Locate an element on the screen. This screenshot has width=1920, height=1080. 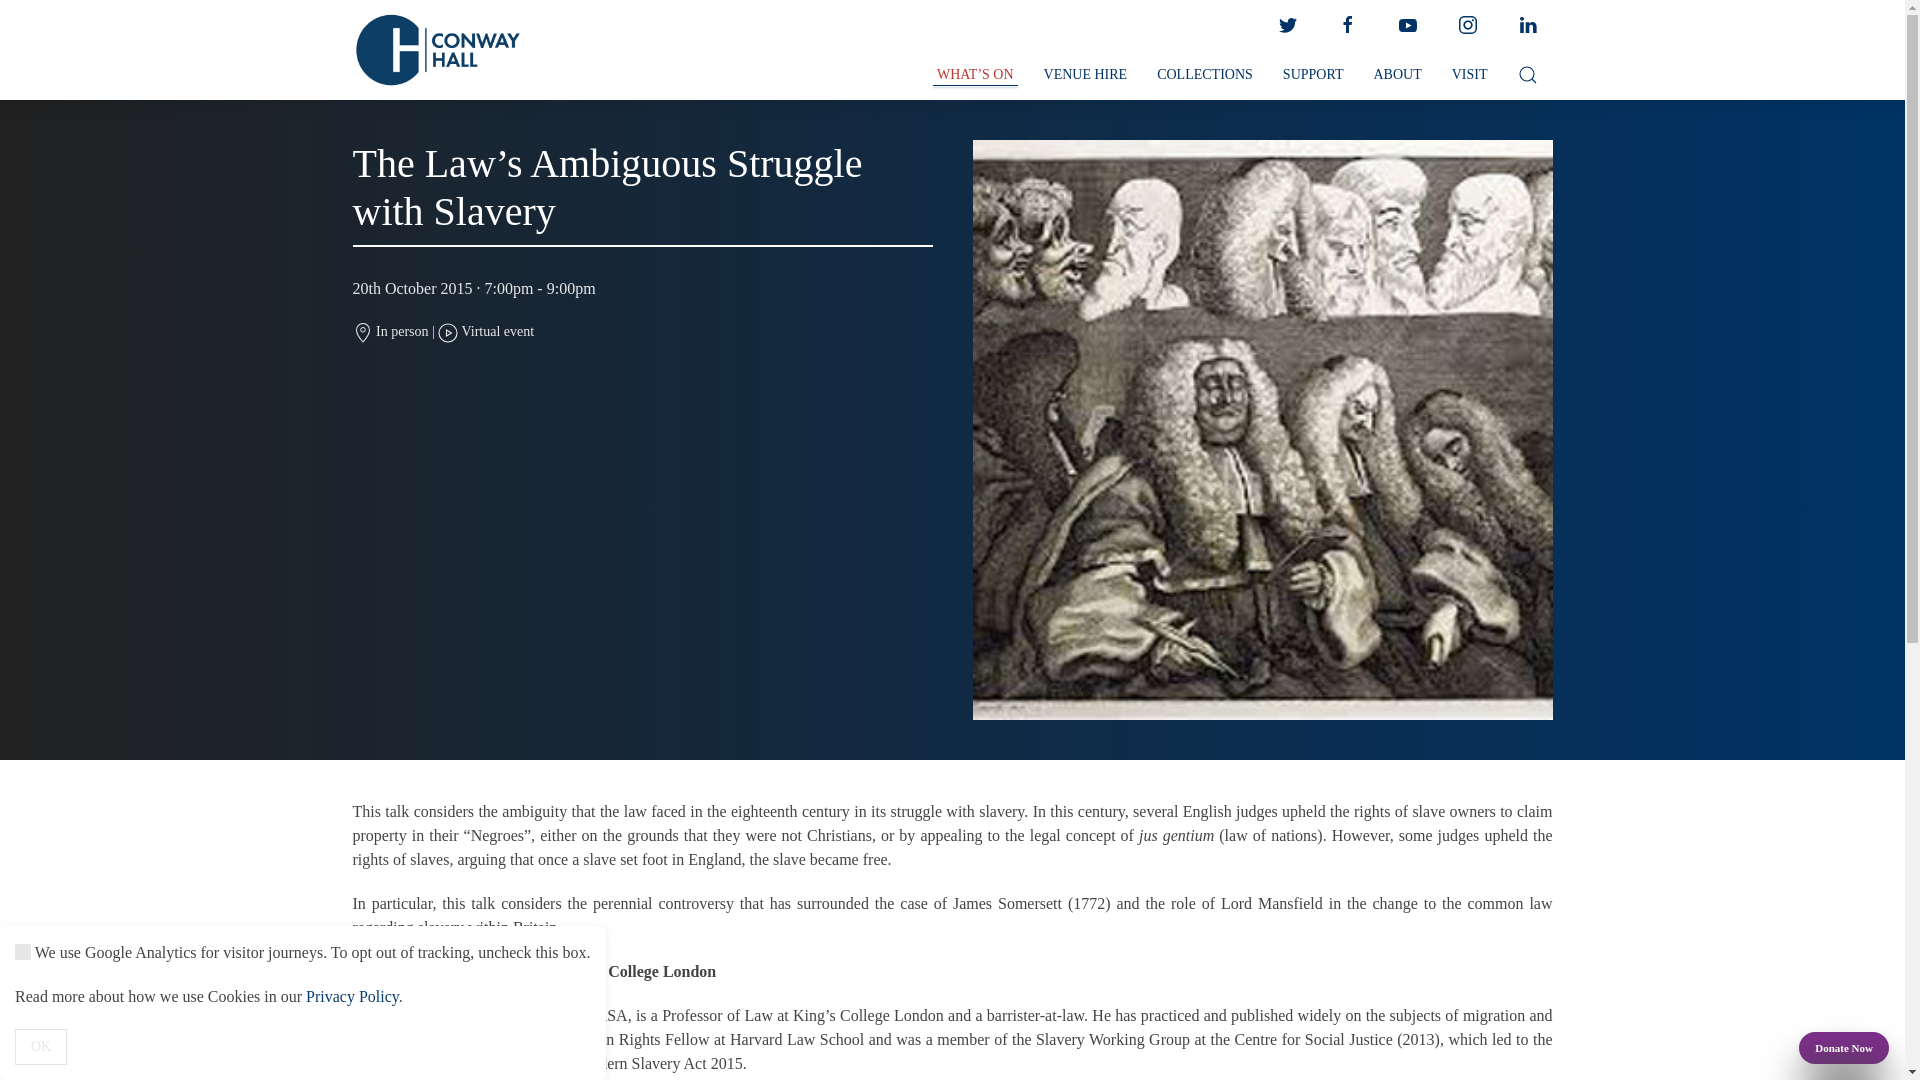
Facebook is located at coordinates (1347, 25).